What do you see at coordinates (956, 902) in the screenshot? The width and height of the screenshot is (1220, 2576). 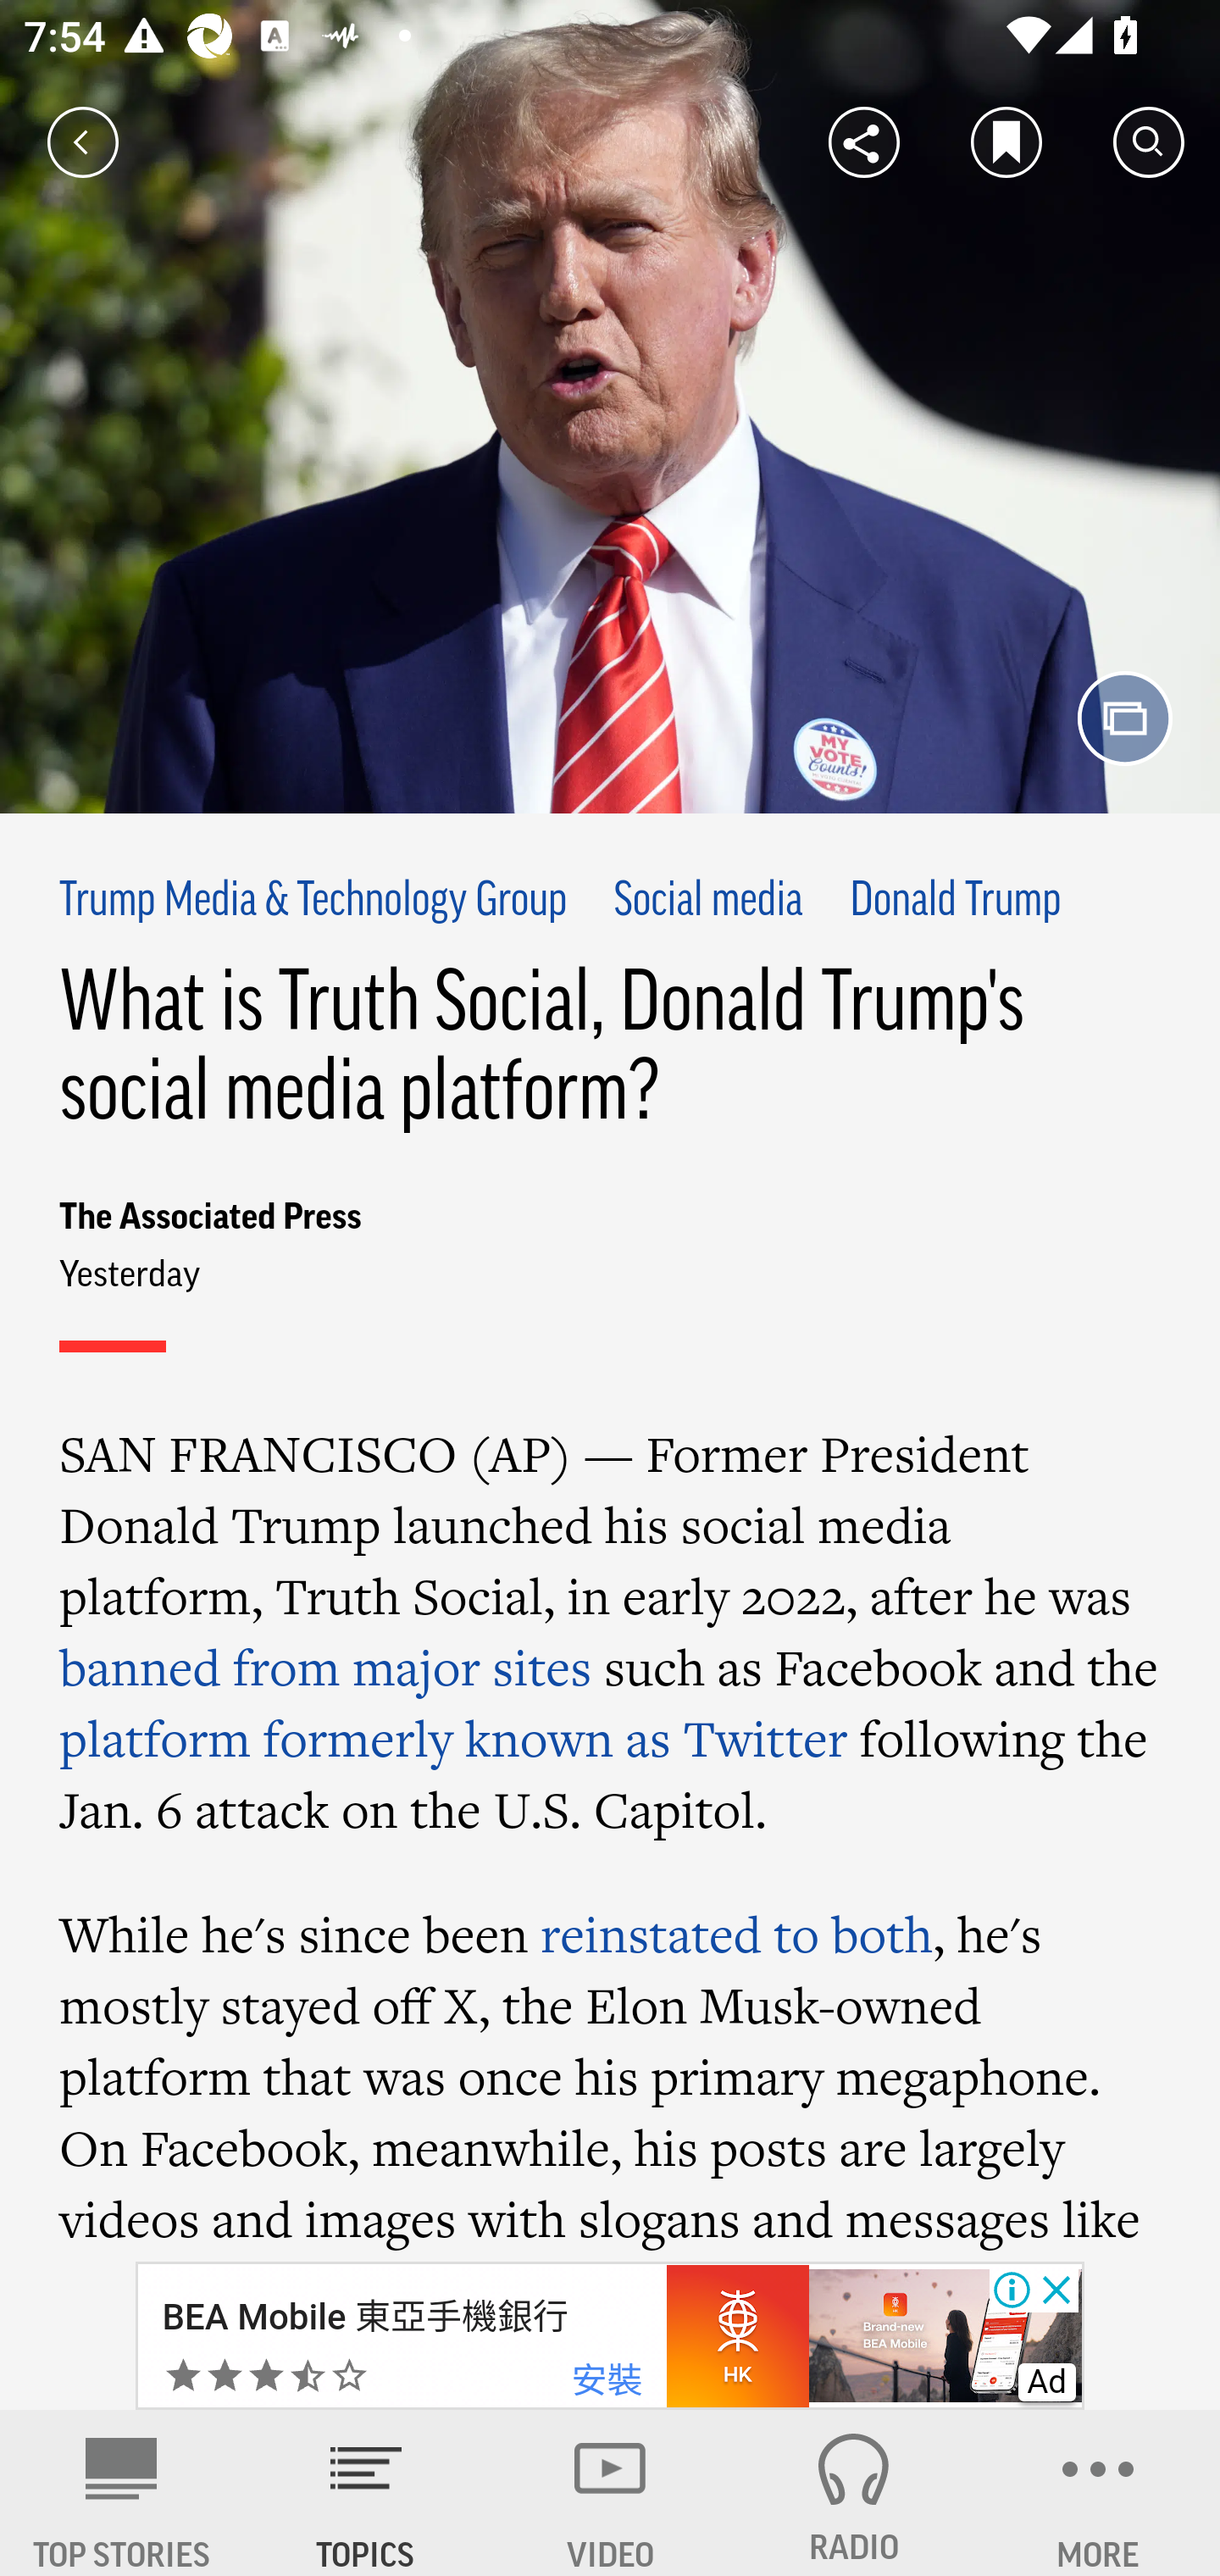 I see `Donald Trump` at bounding box center [956, 902].